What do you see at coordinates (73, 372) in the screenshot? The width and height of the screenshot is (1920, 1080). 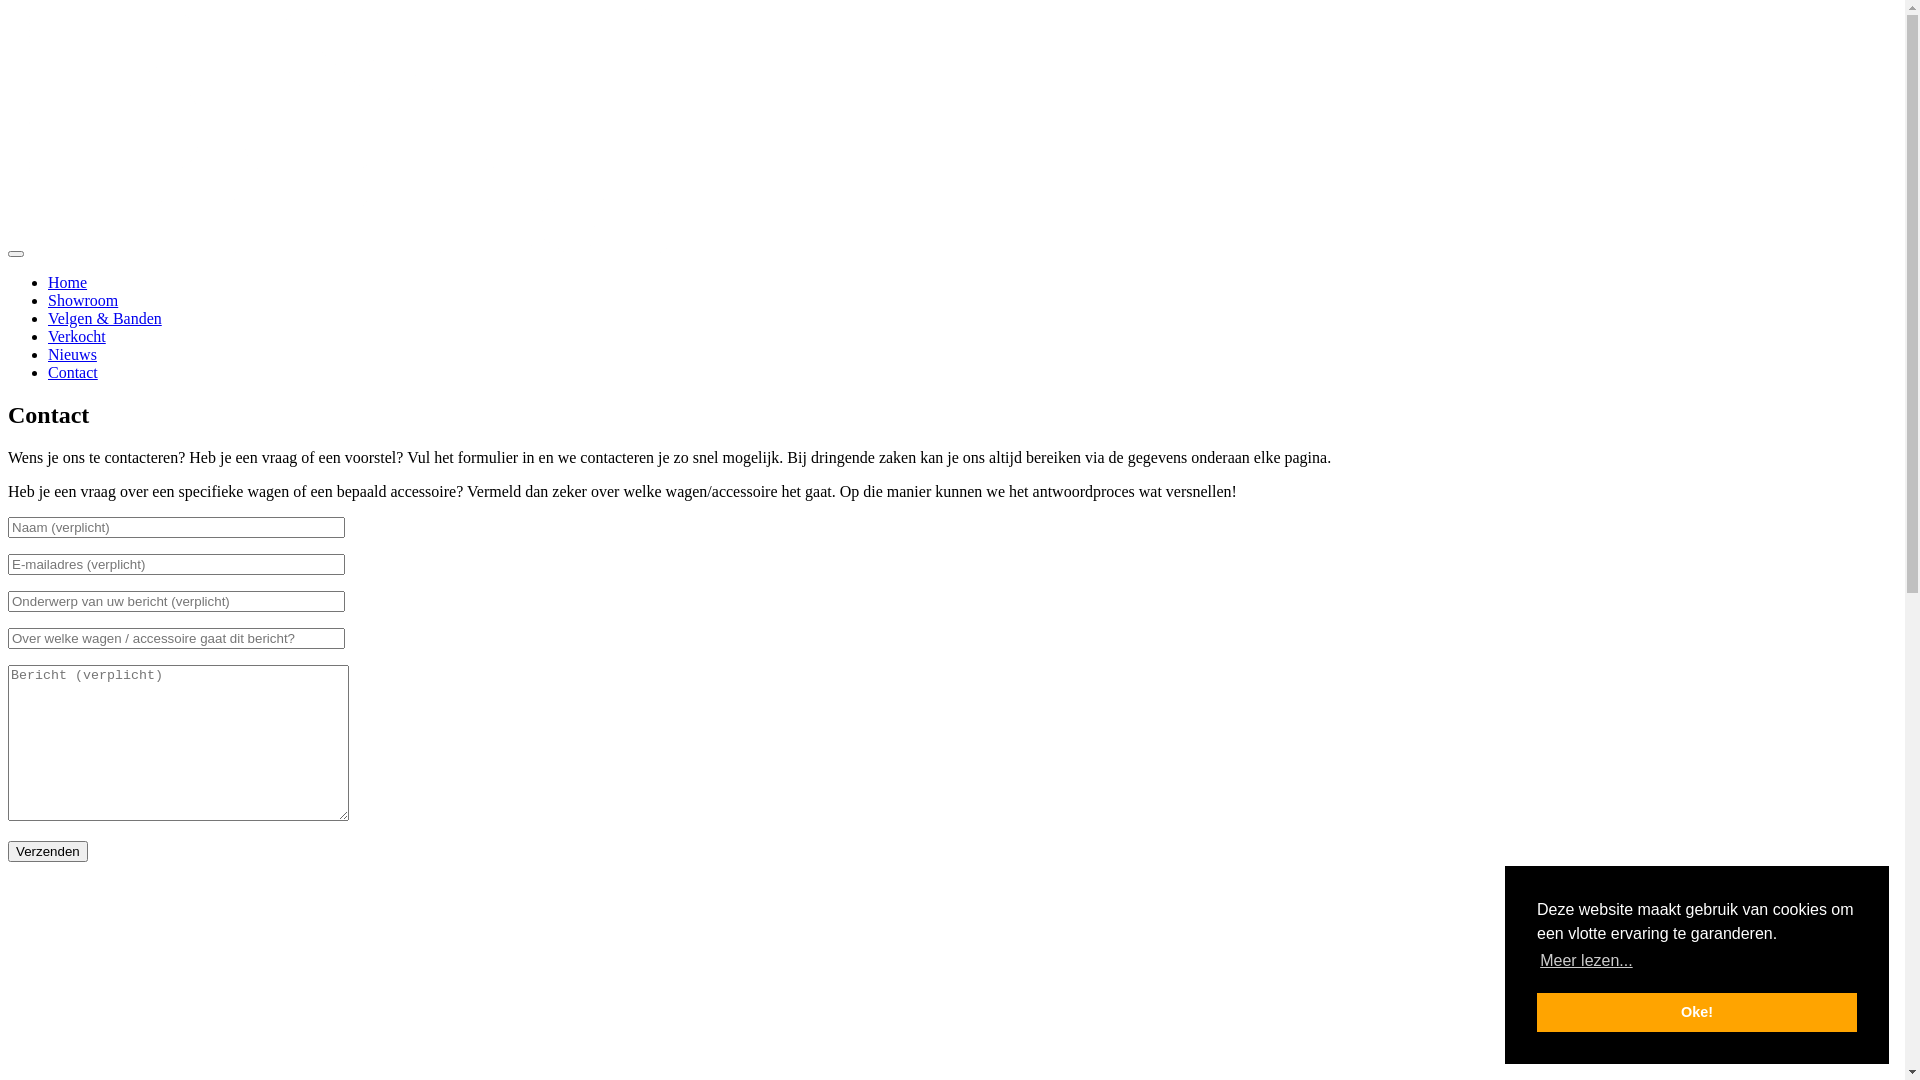 I see `Contact` at bounding box center [73, 372].